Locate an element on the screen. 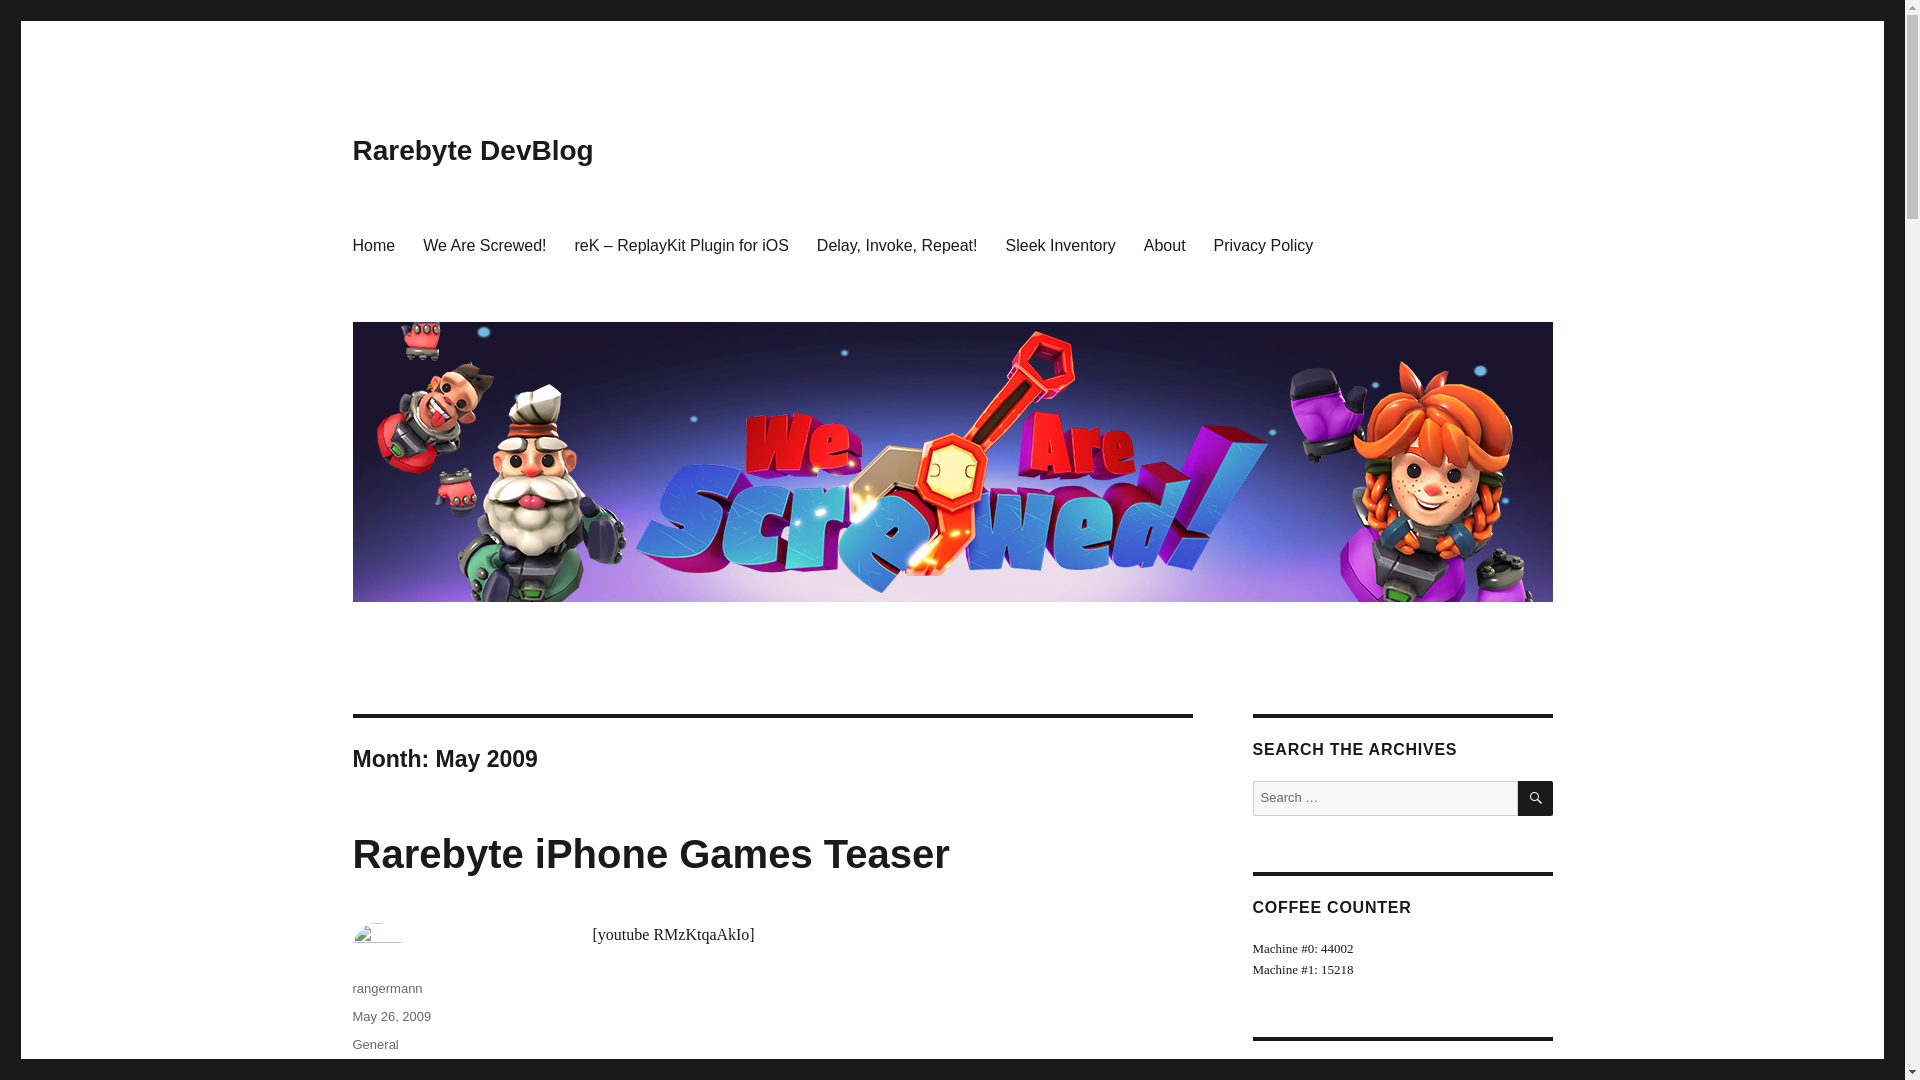 The image size is (1920, 1080). Delay, Invoke, Repeat! is located at coordinates (897, 244).